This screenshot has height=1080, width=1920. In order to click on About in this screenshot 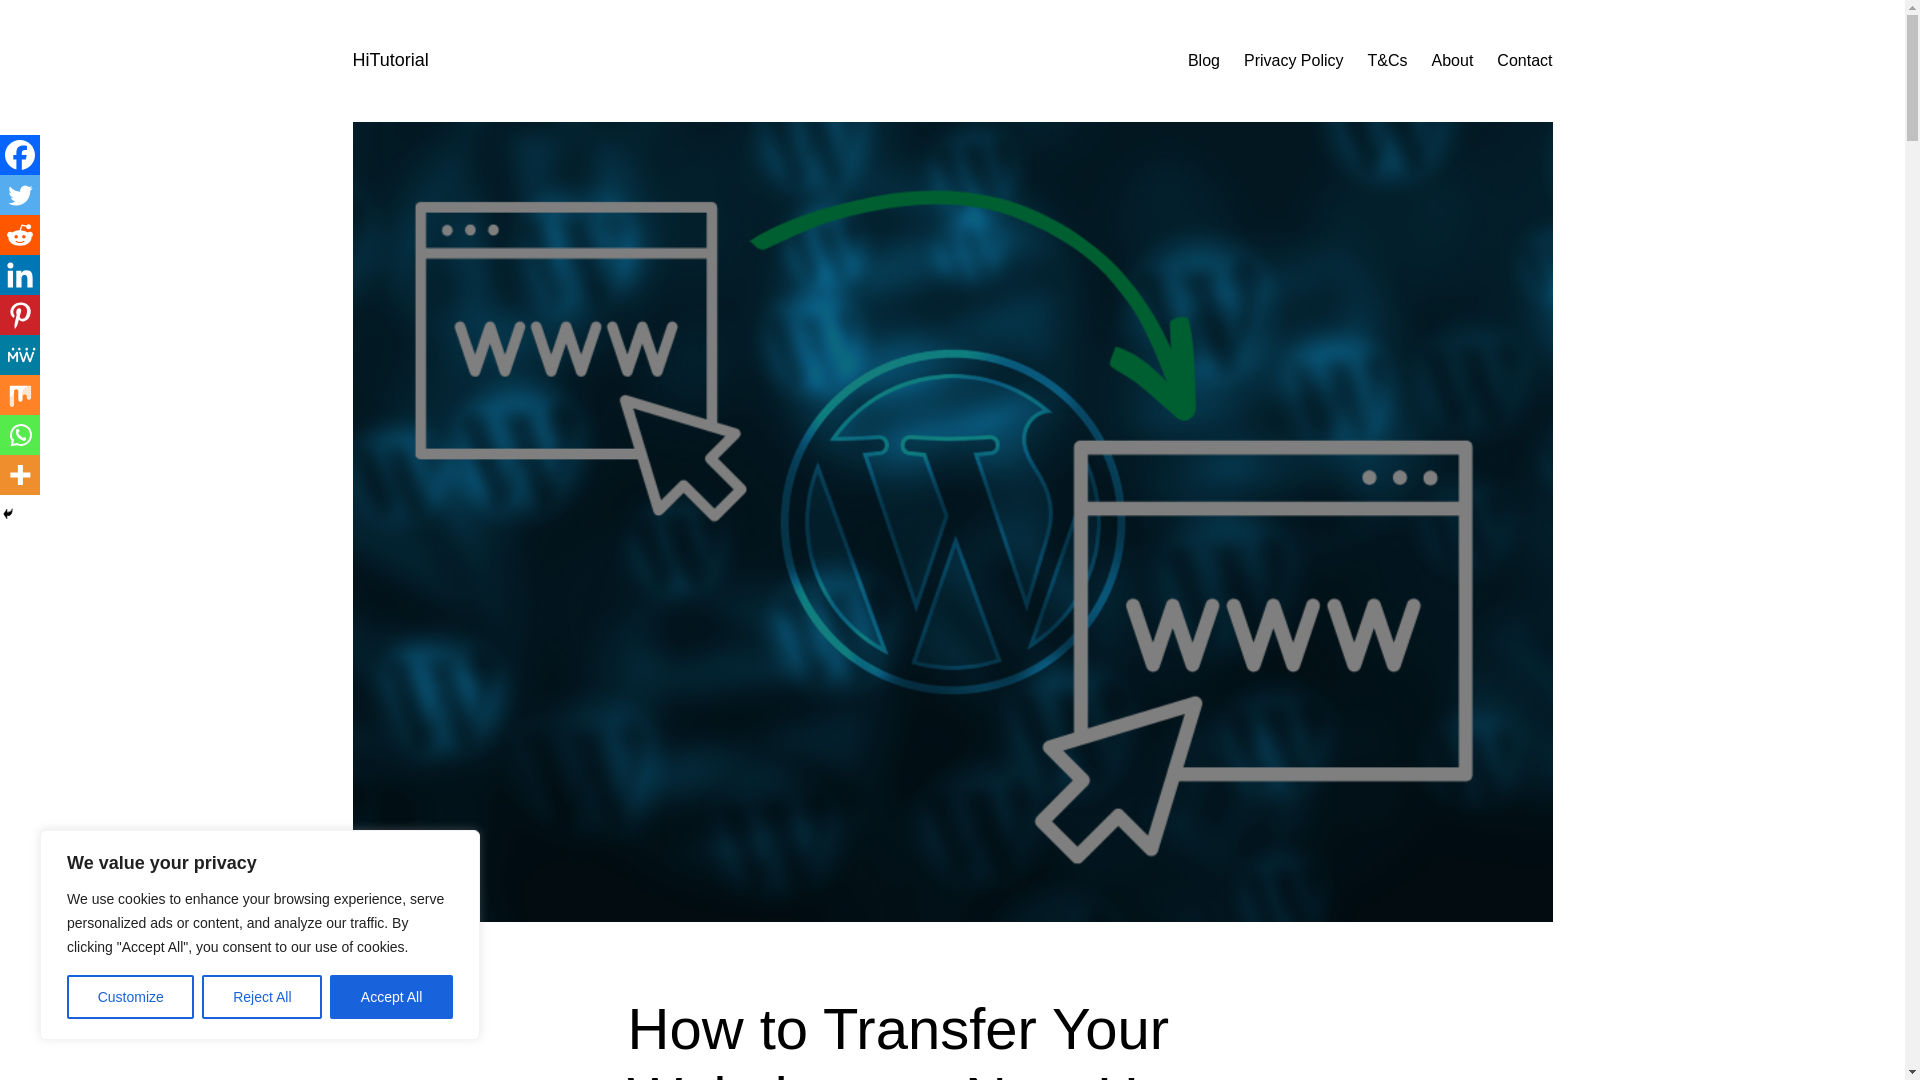, I will do `click(1453, 60)`.